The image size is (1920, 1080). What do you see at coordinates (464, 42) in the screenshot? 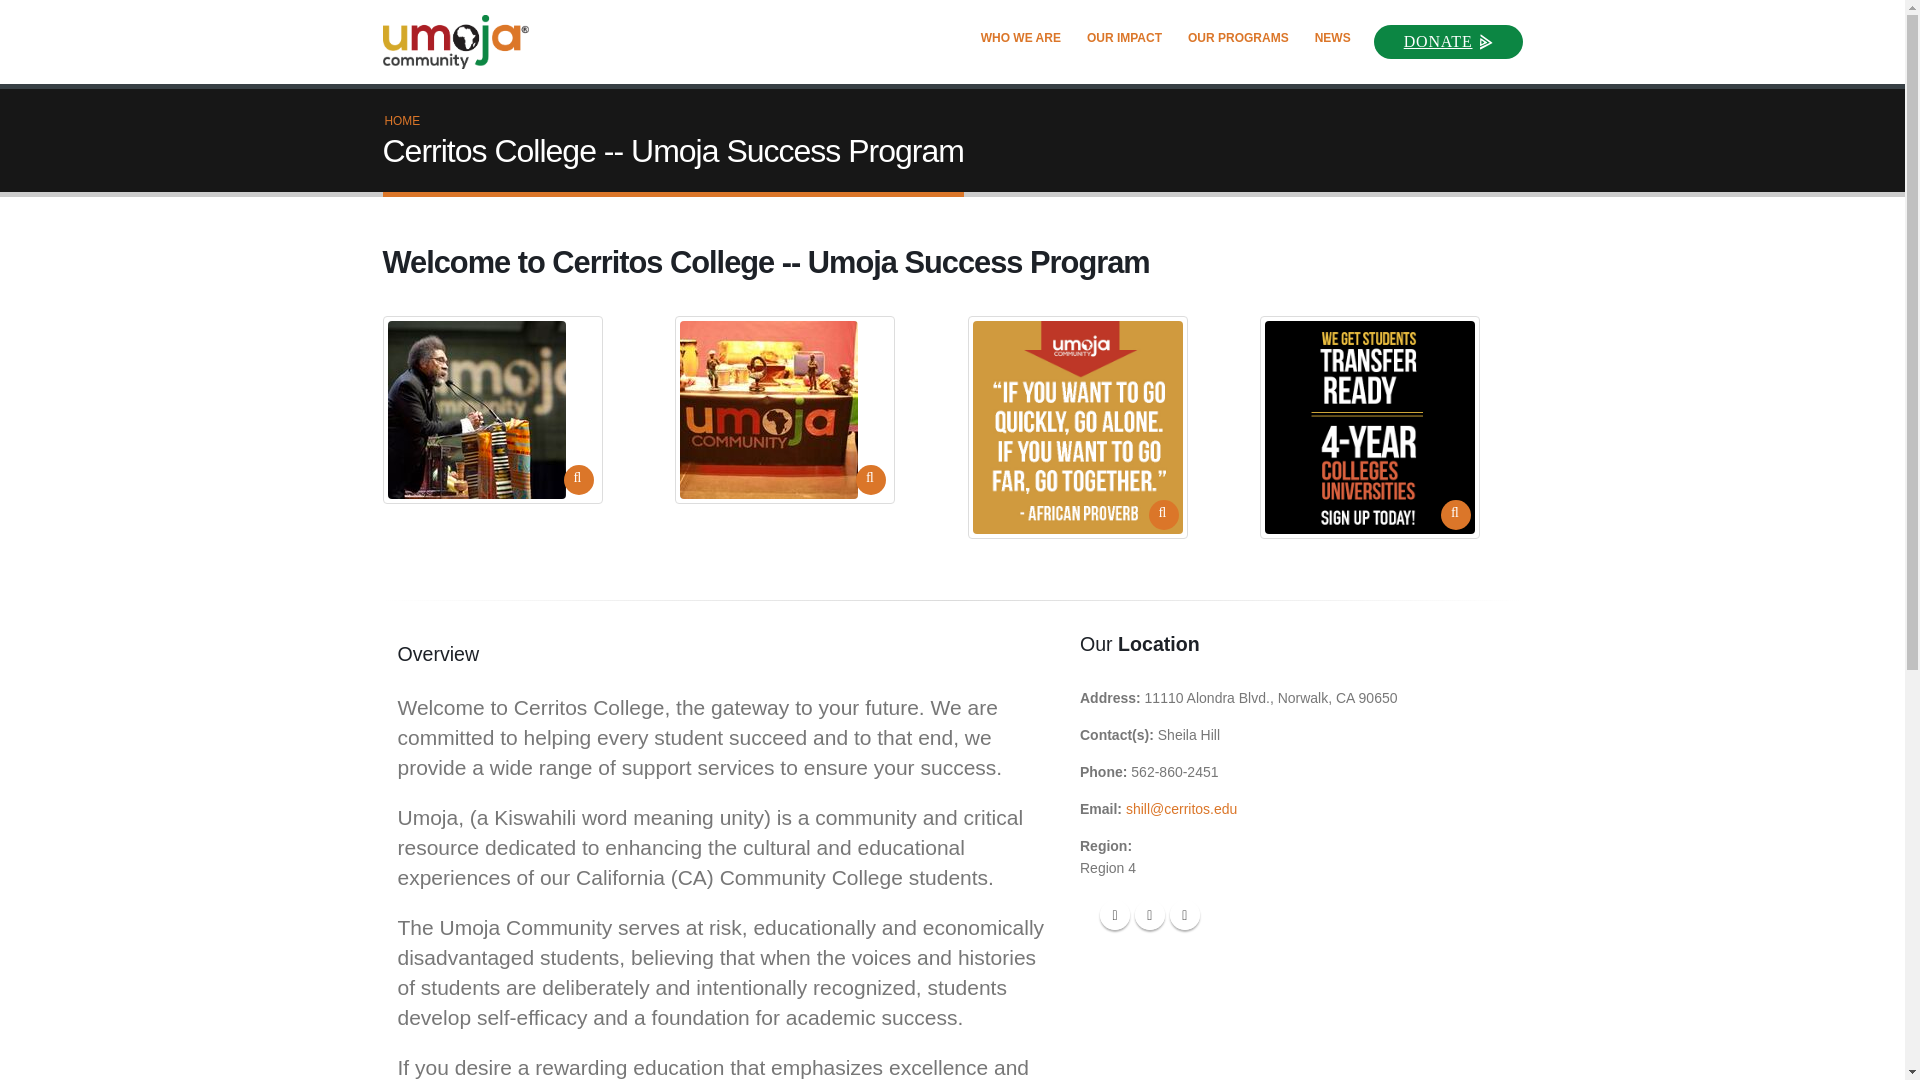
I see `Home` at bounding box center [464, 42].